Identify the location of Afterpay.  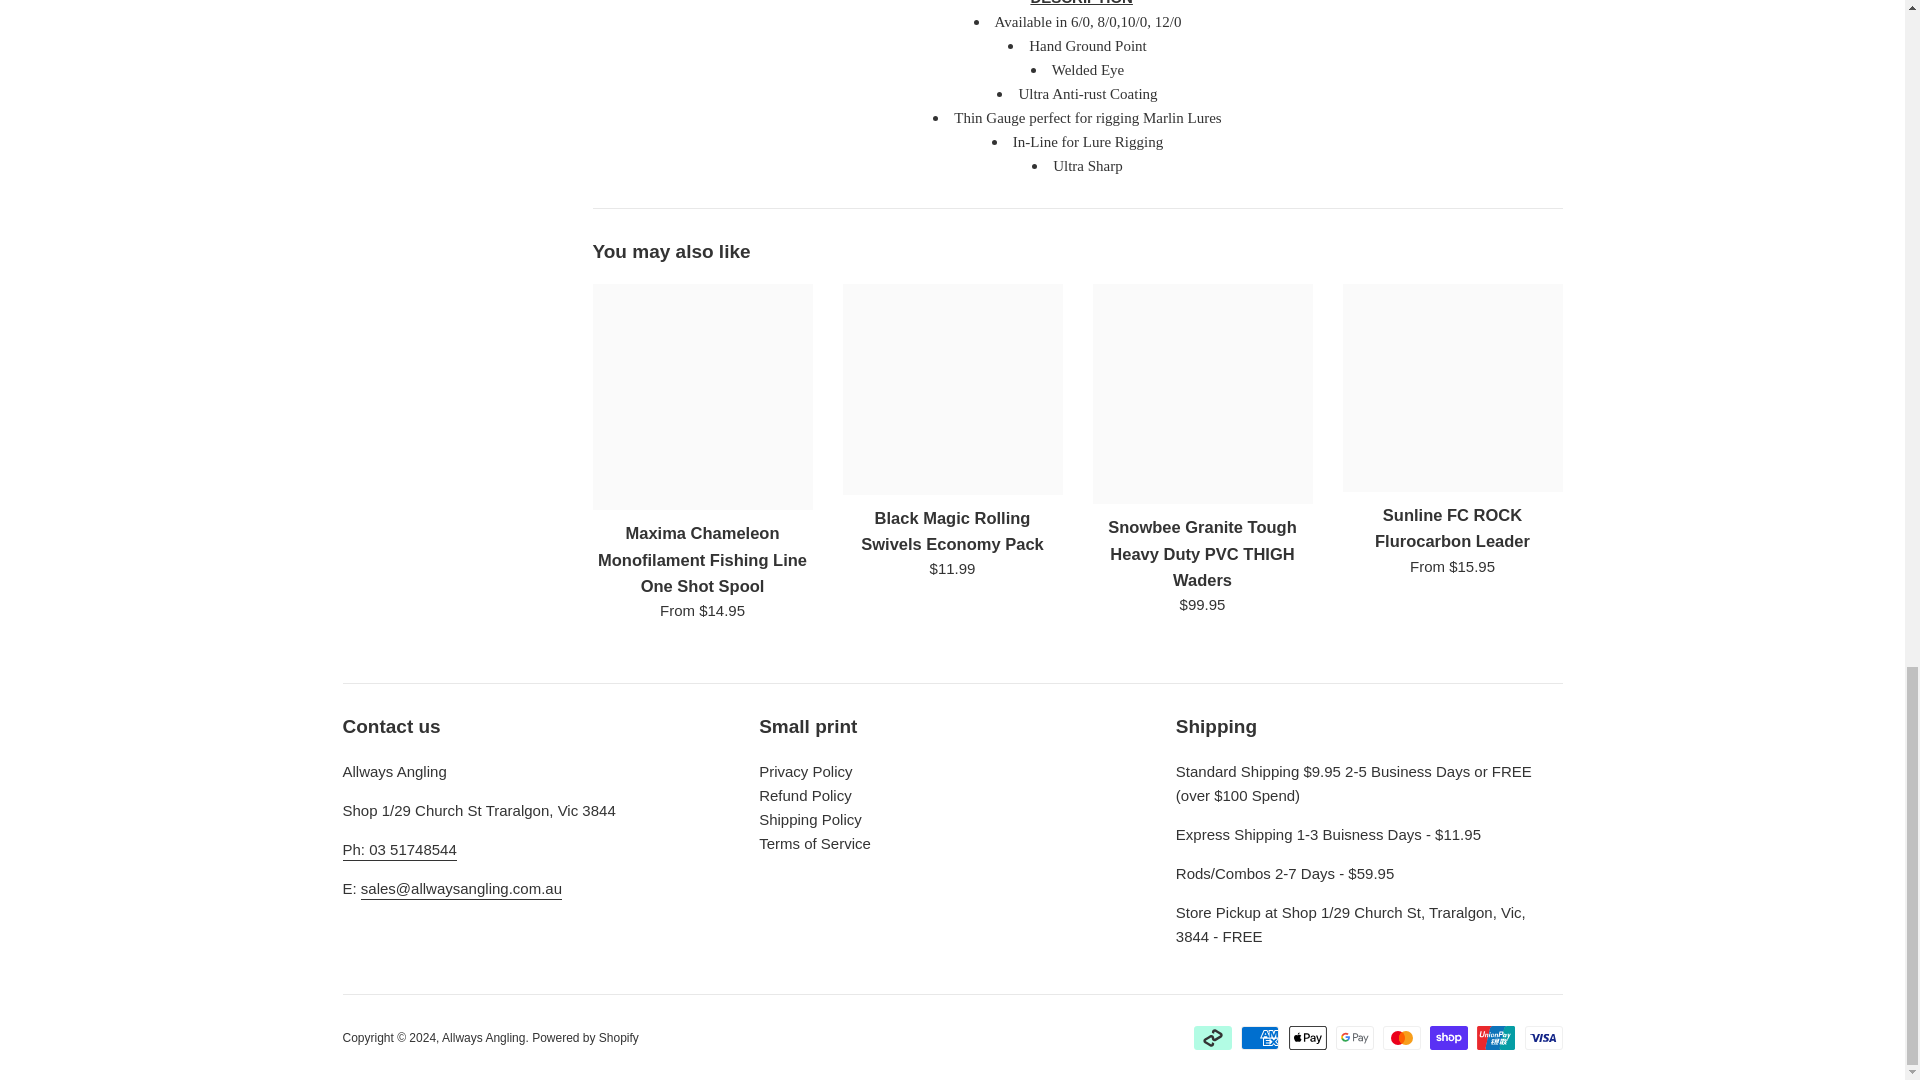
(1213, 1038).